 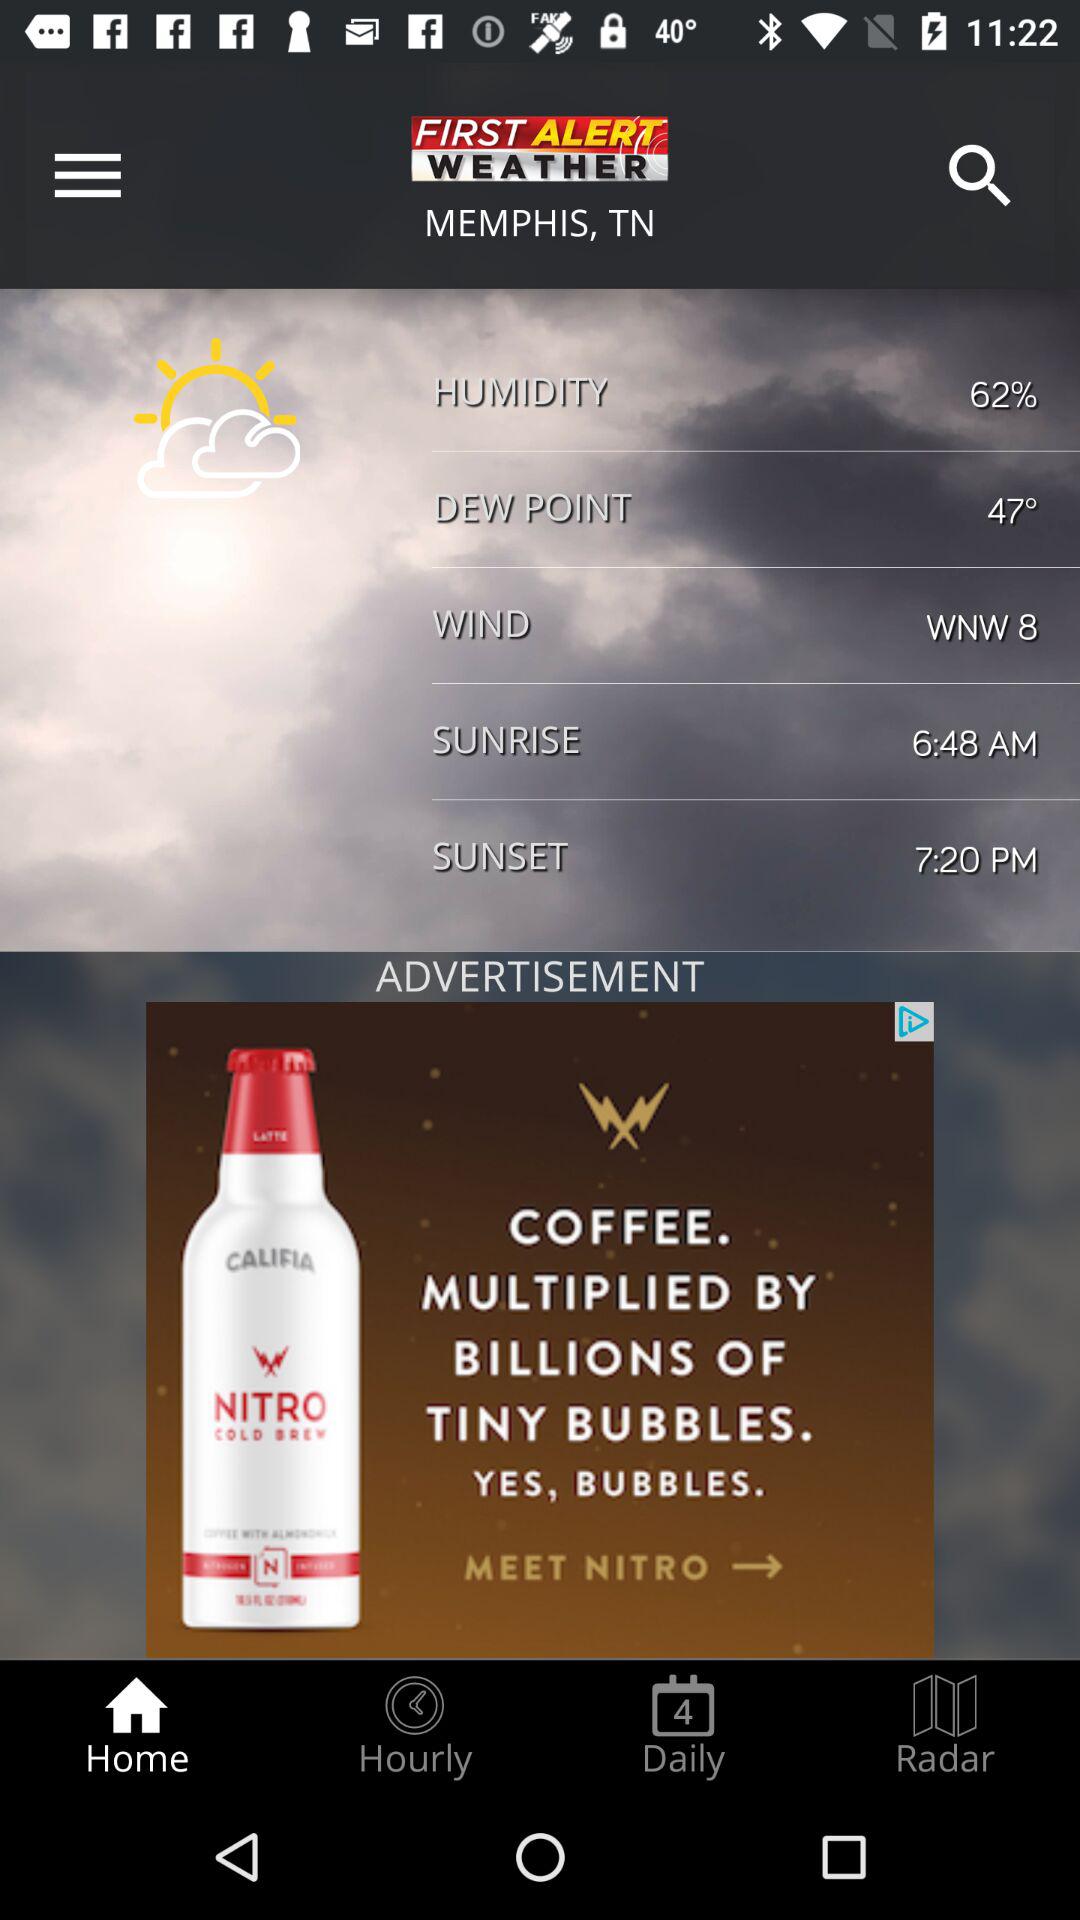 What do you see at coordinates (683, 1726) in the screenshot?
I see `select the item next to hourly item` at bounding box center [683, 1726].